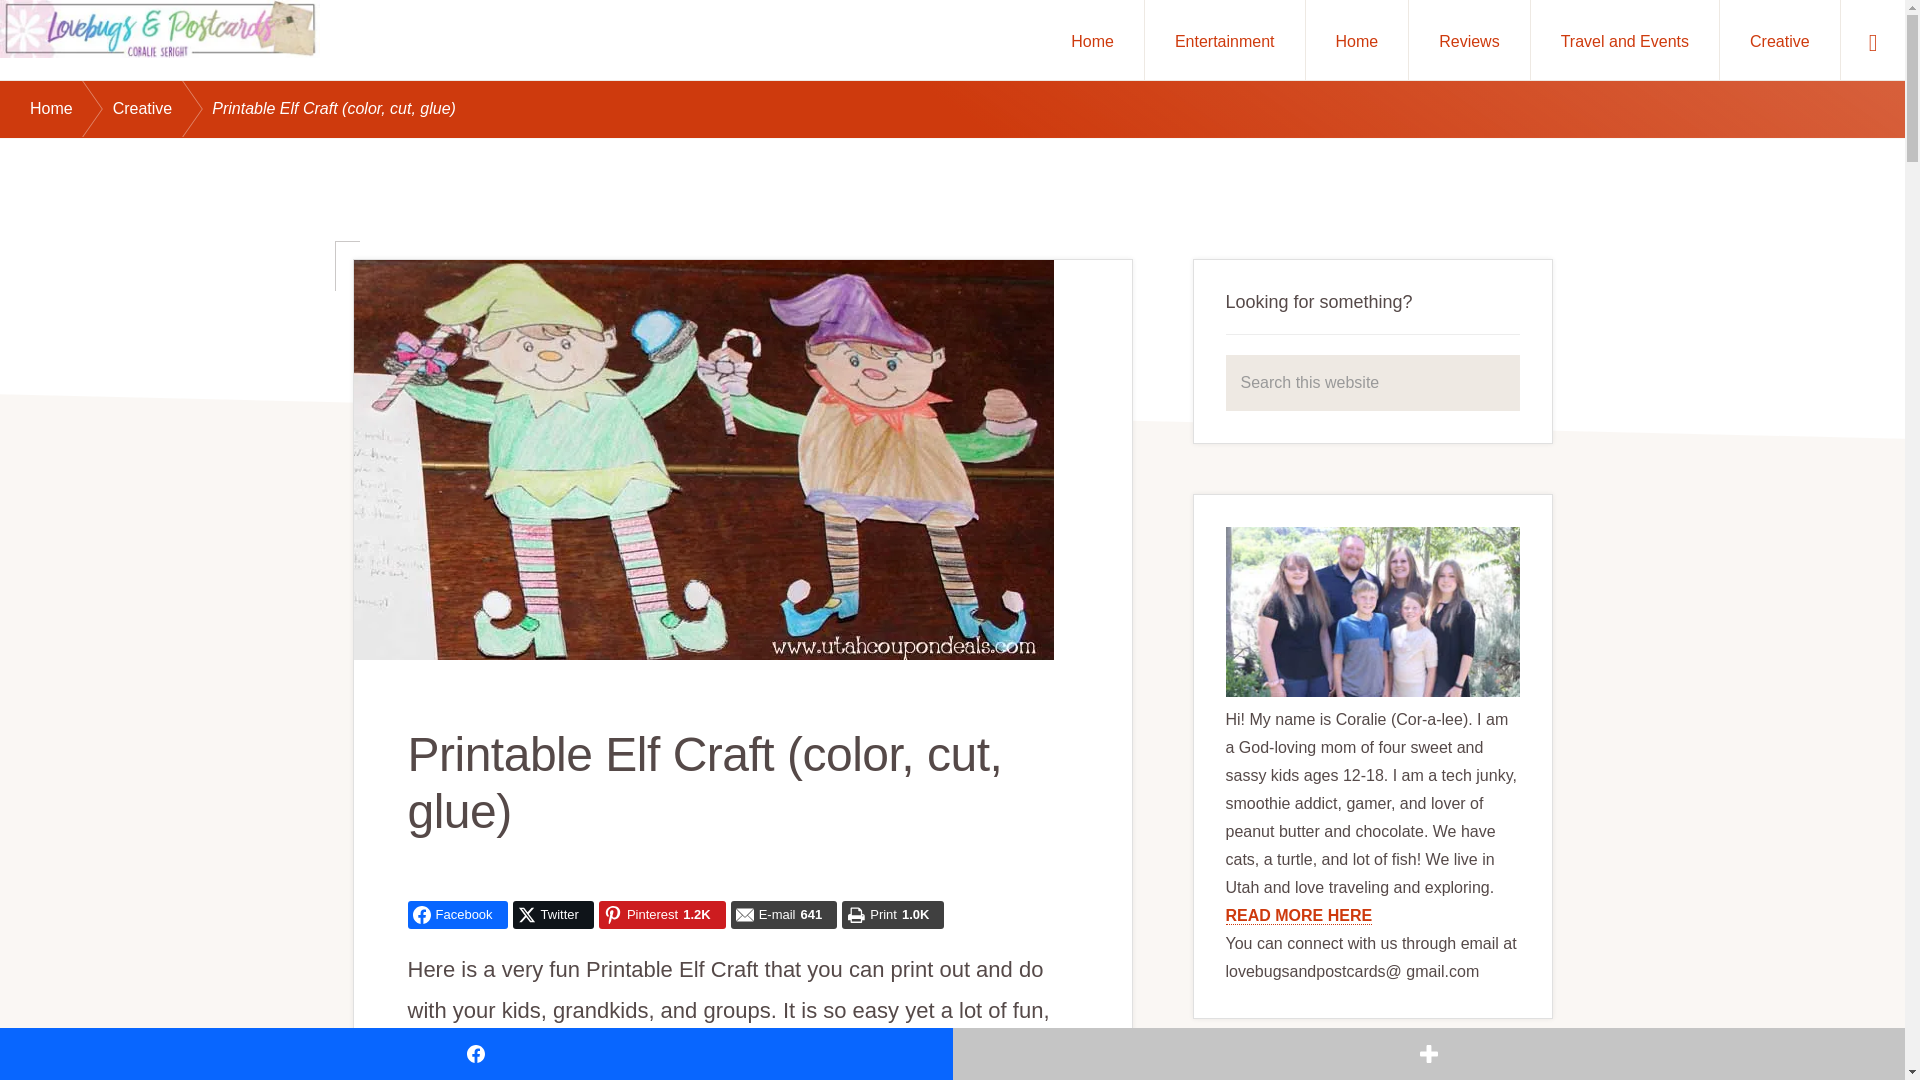  What do you see at coordinates (784, 914) in the screenshot?
I see `E-mail641` at bounding box center [784, 914].